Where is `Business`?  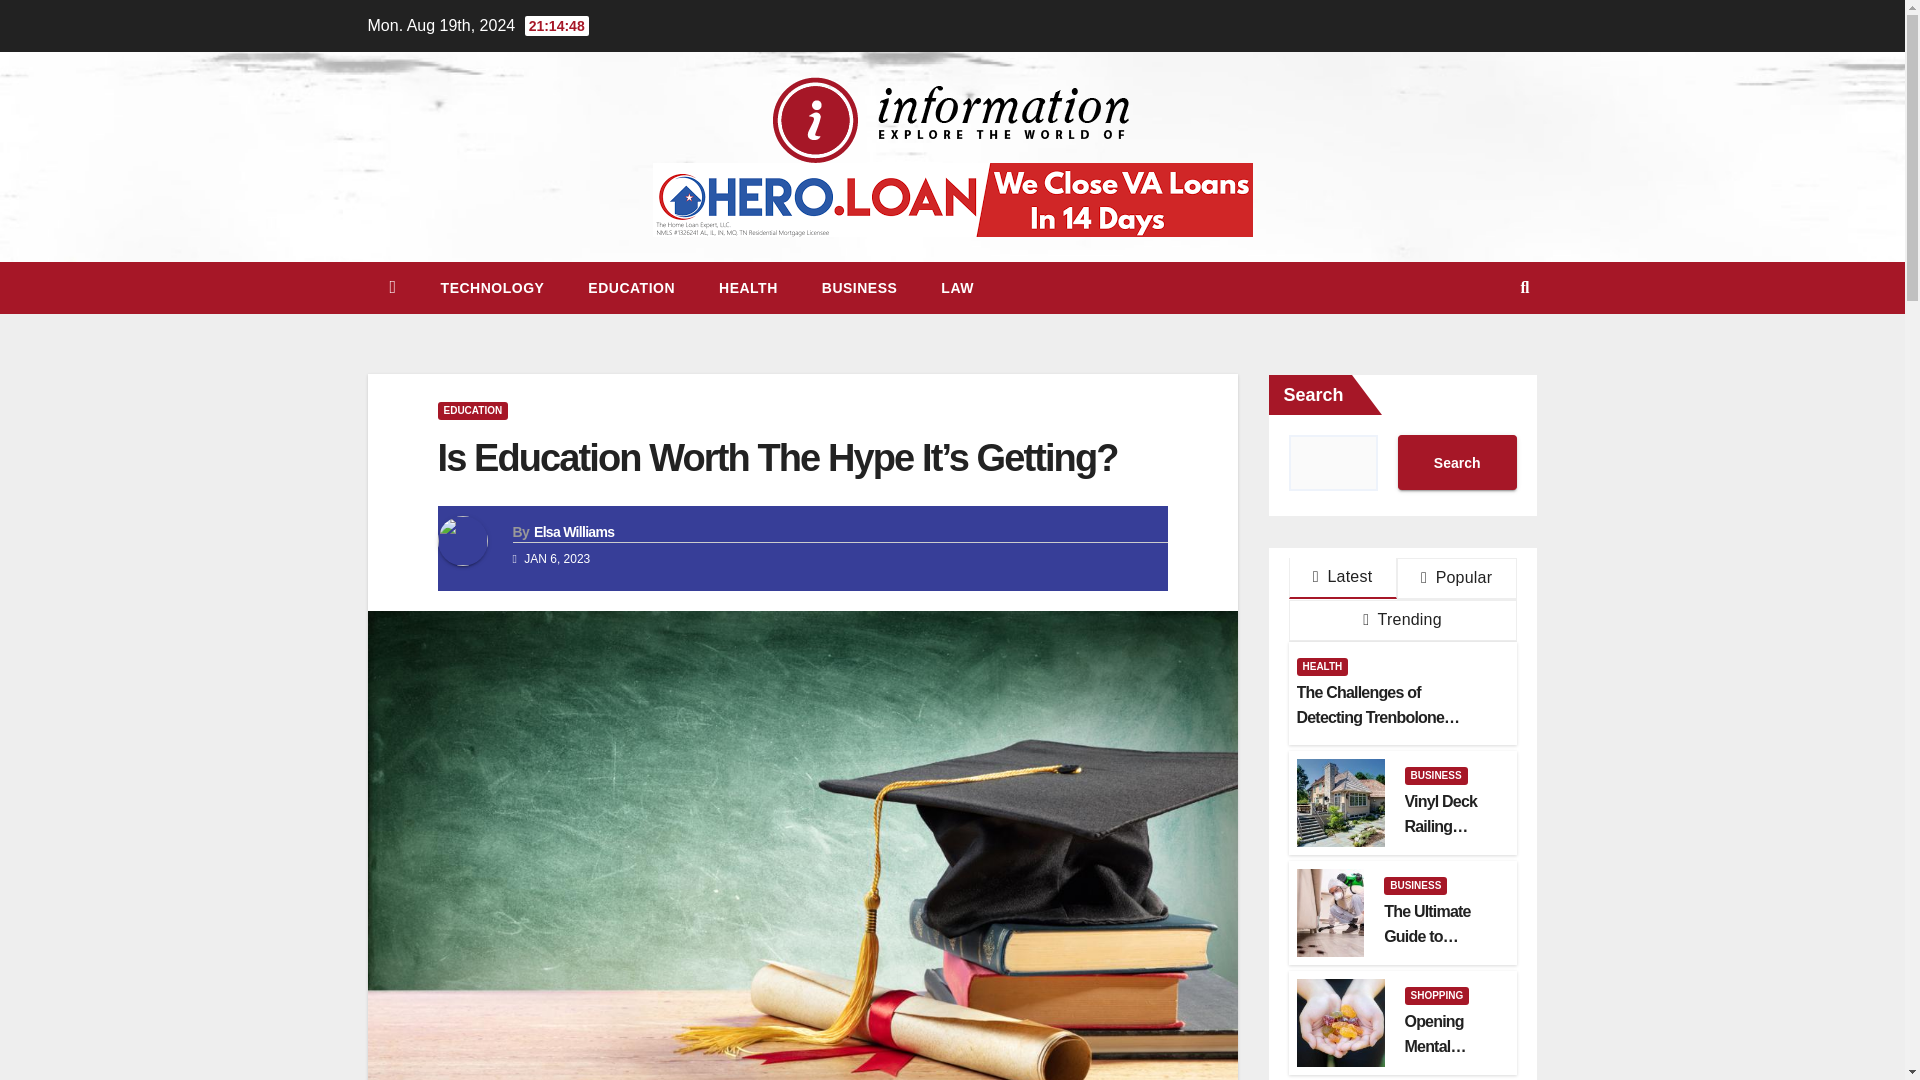
Business is located at coordinates (860, 288).